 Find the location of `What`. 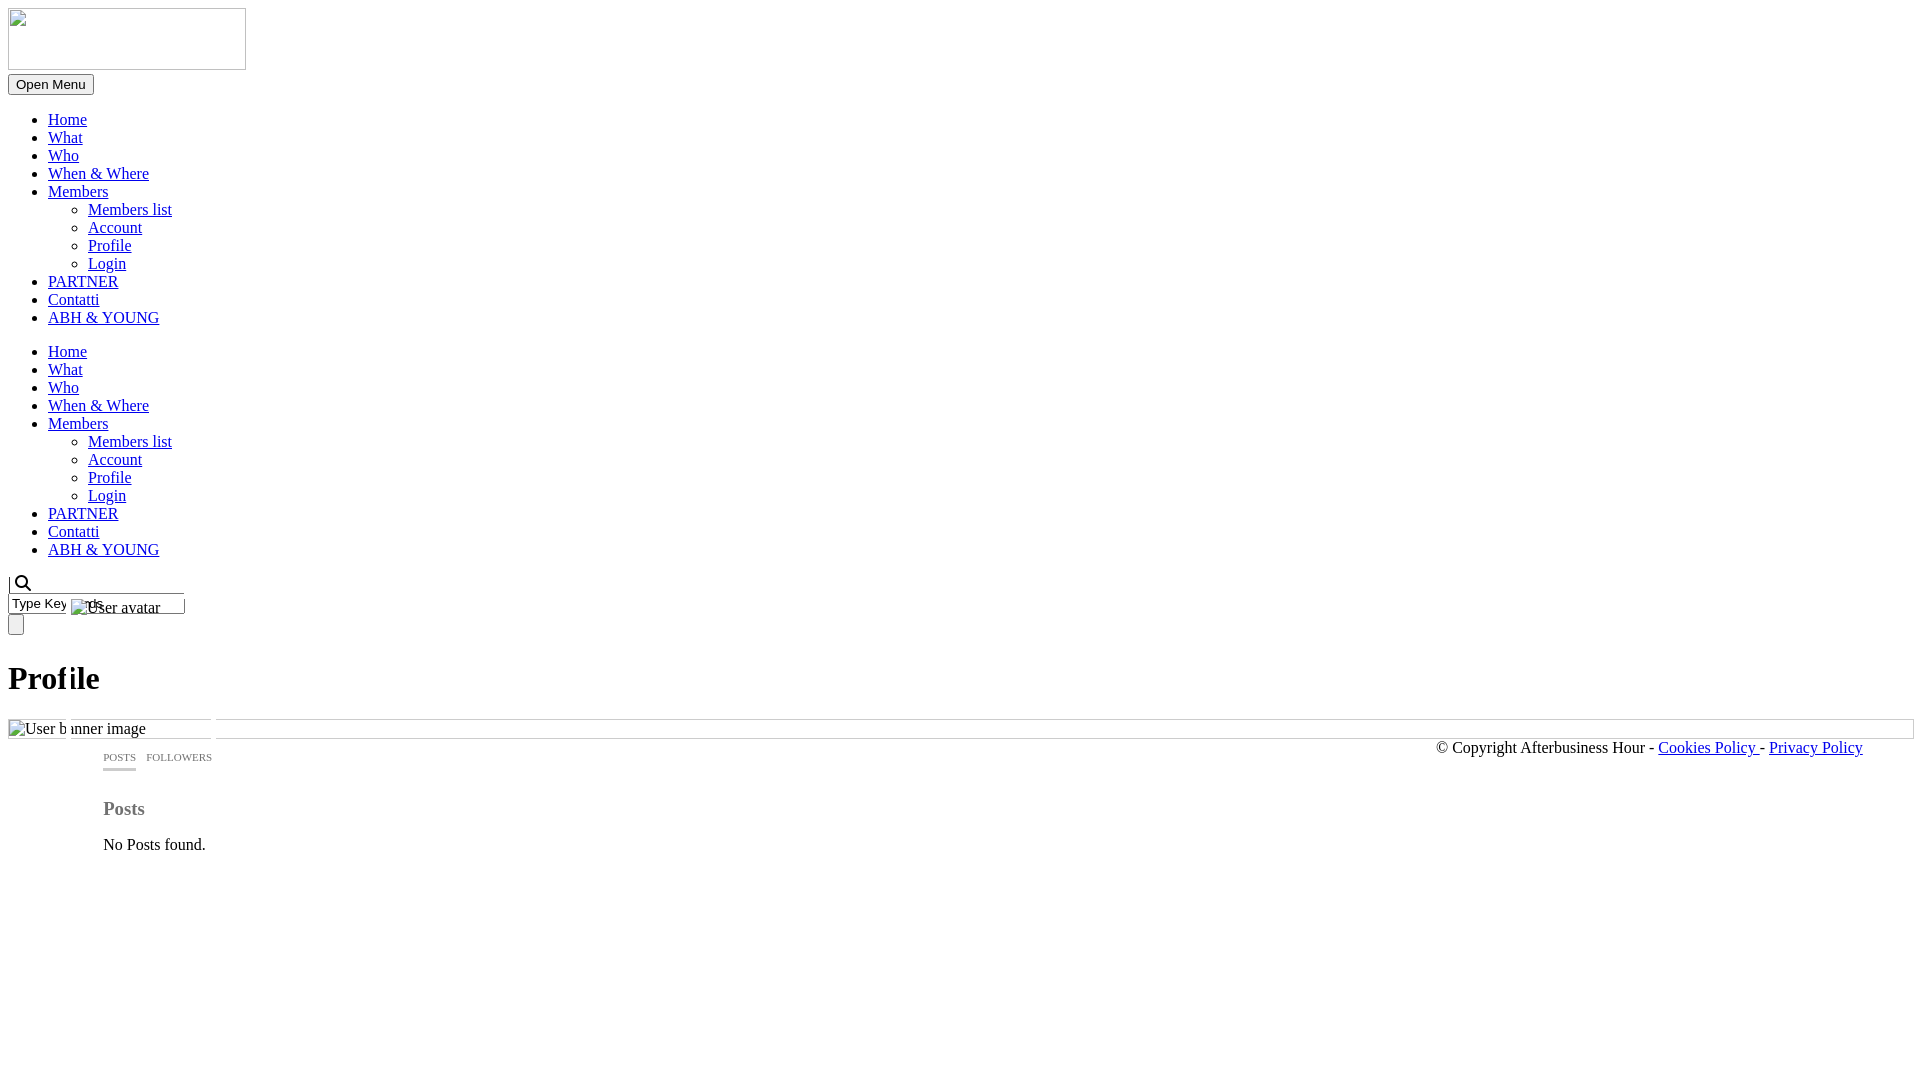

What is located at coordinates (66, 138).